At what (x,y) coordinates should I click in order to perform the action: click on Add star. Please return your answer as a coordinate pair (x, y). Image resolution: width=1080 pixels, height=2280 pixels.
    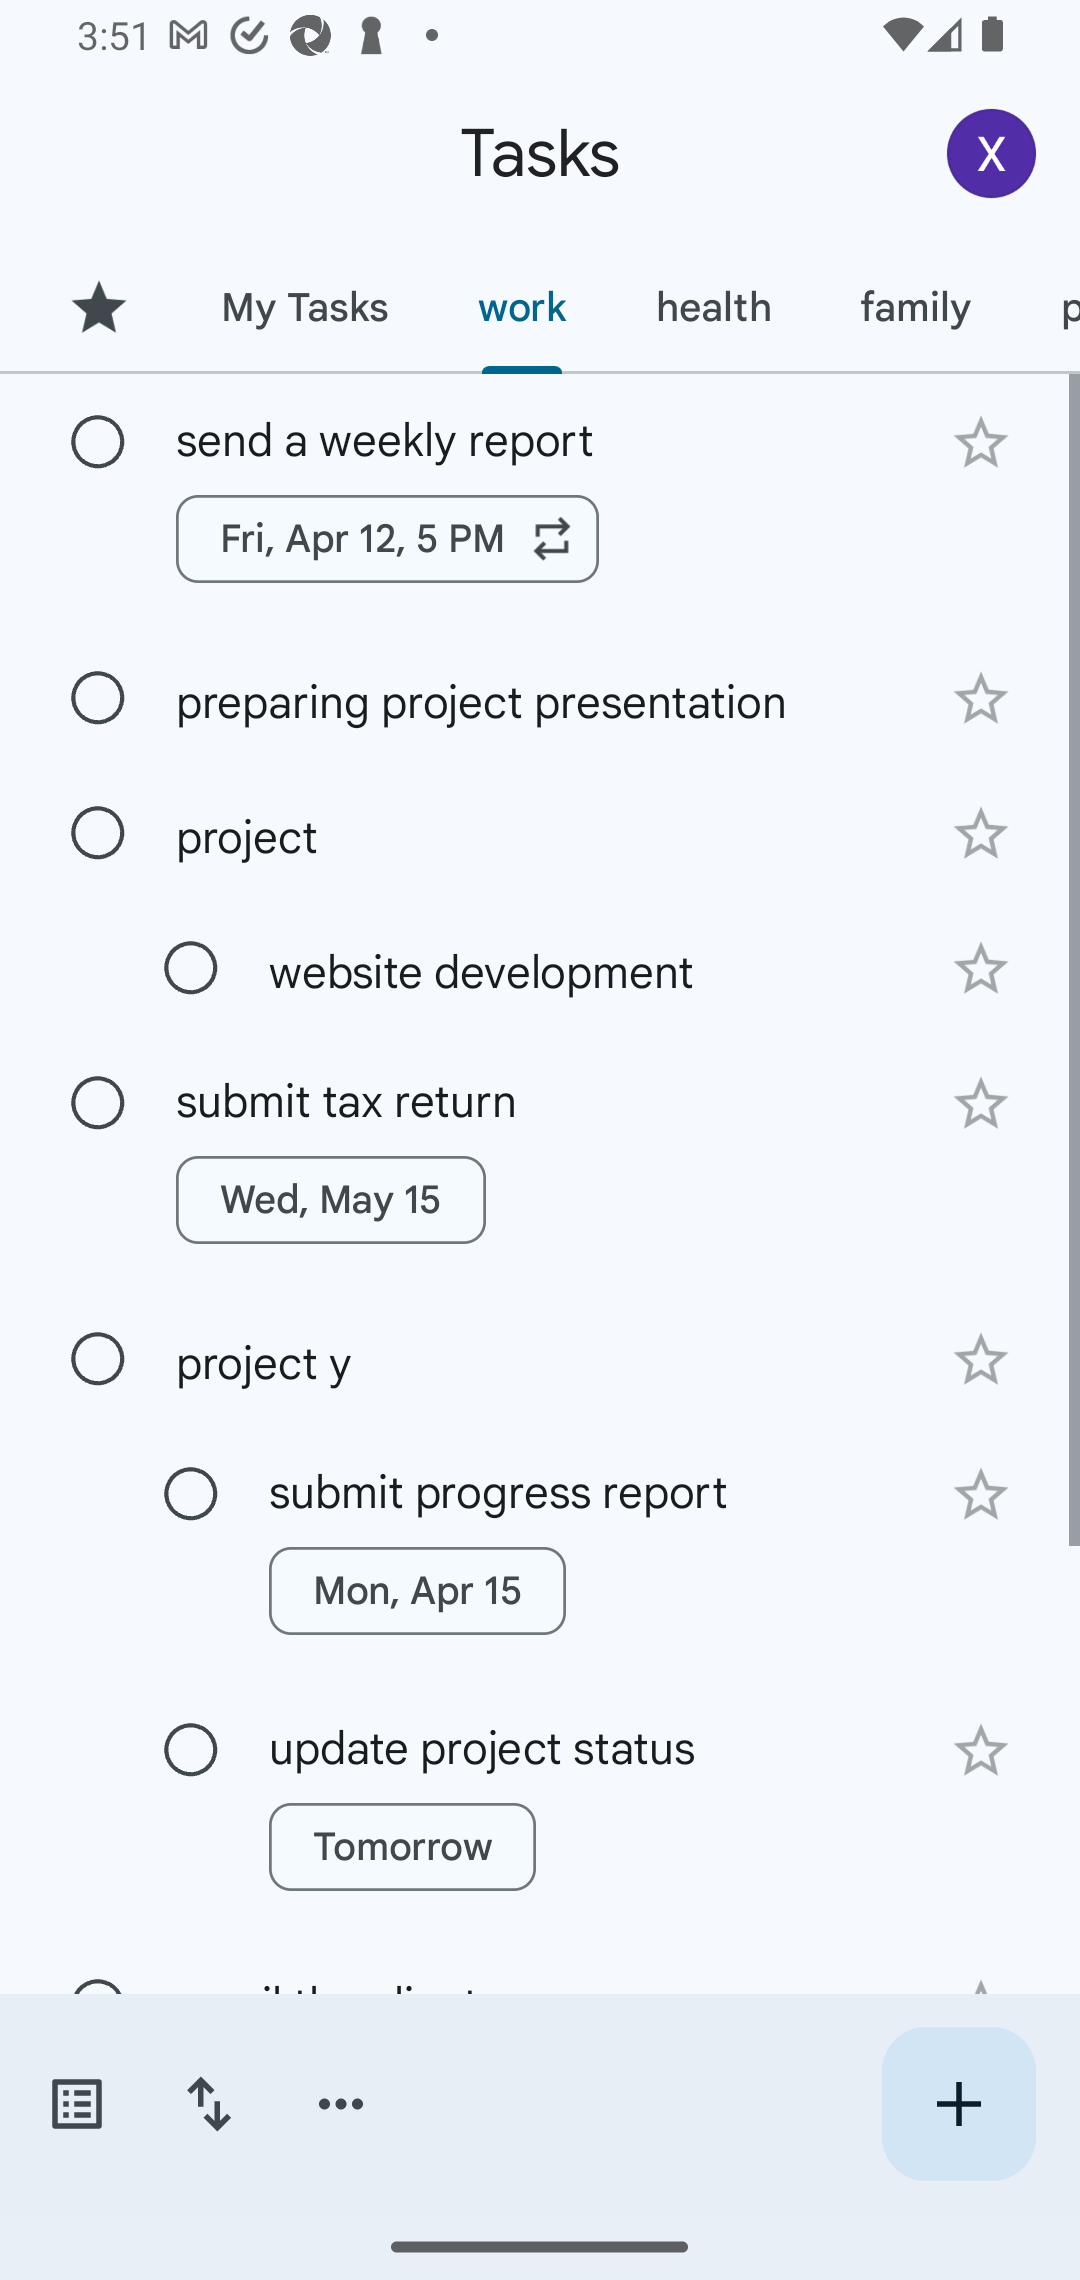
    Looking at the image, I should click on (980, 442).